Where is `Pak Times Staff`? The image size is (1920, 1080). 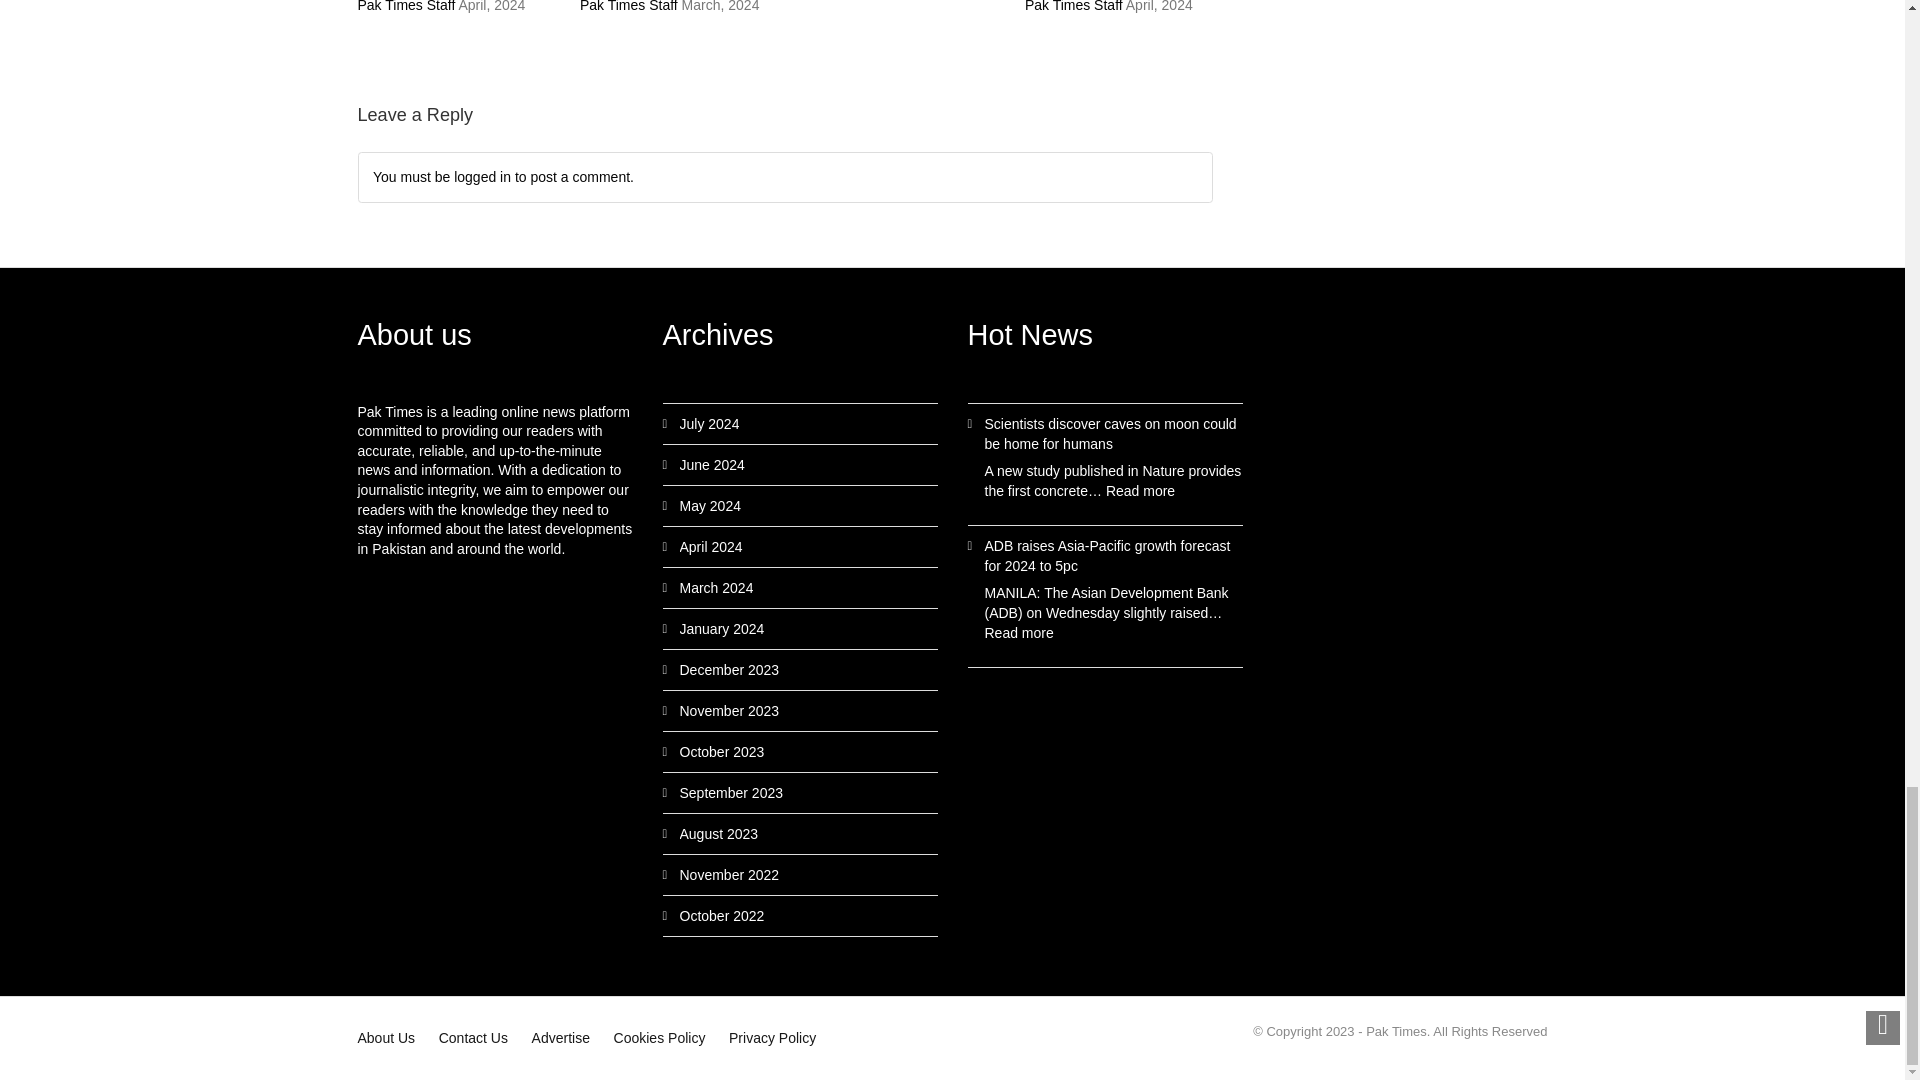
Pak Times Staff is located at coordinates (628, 6).